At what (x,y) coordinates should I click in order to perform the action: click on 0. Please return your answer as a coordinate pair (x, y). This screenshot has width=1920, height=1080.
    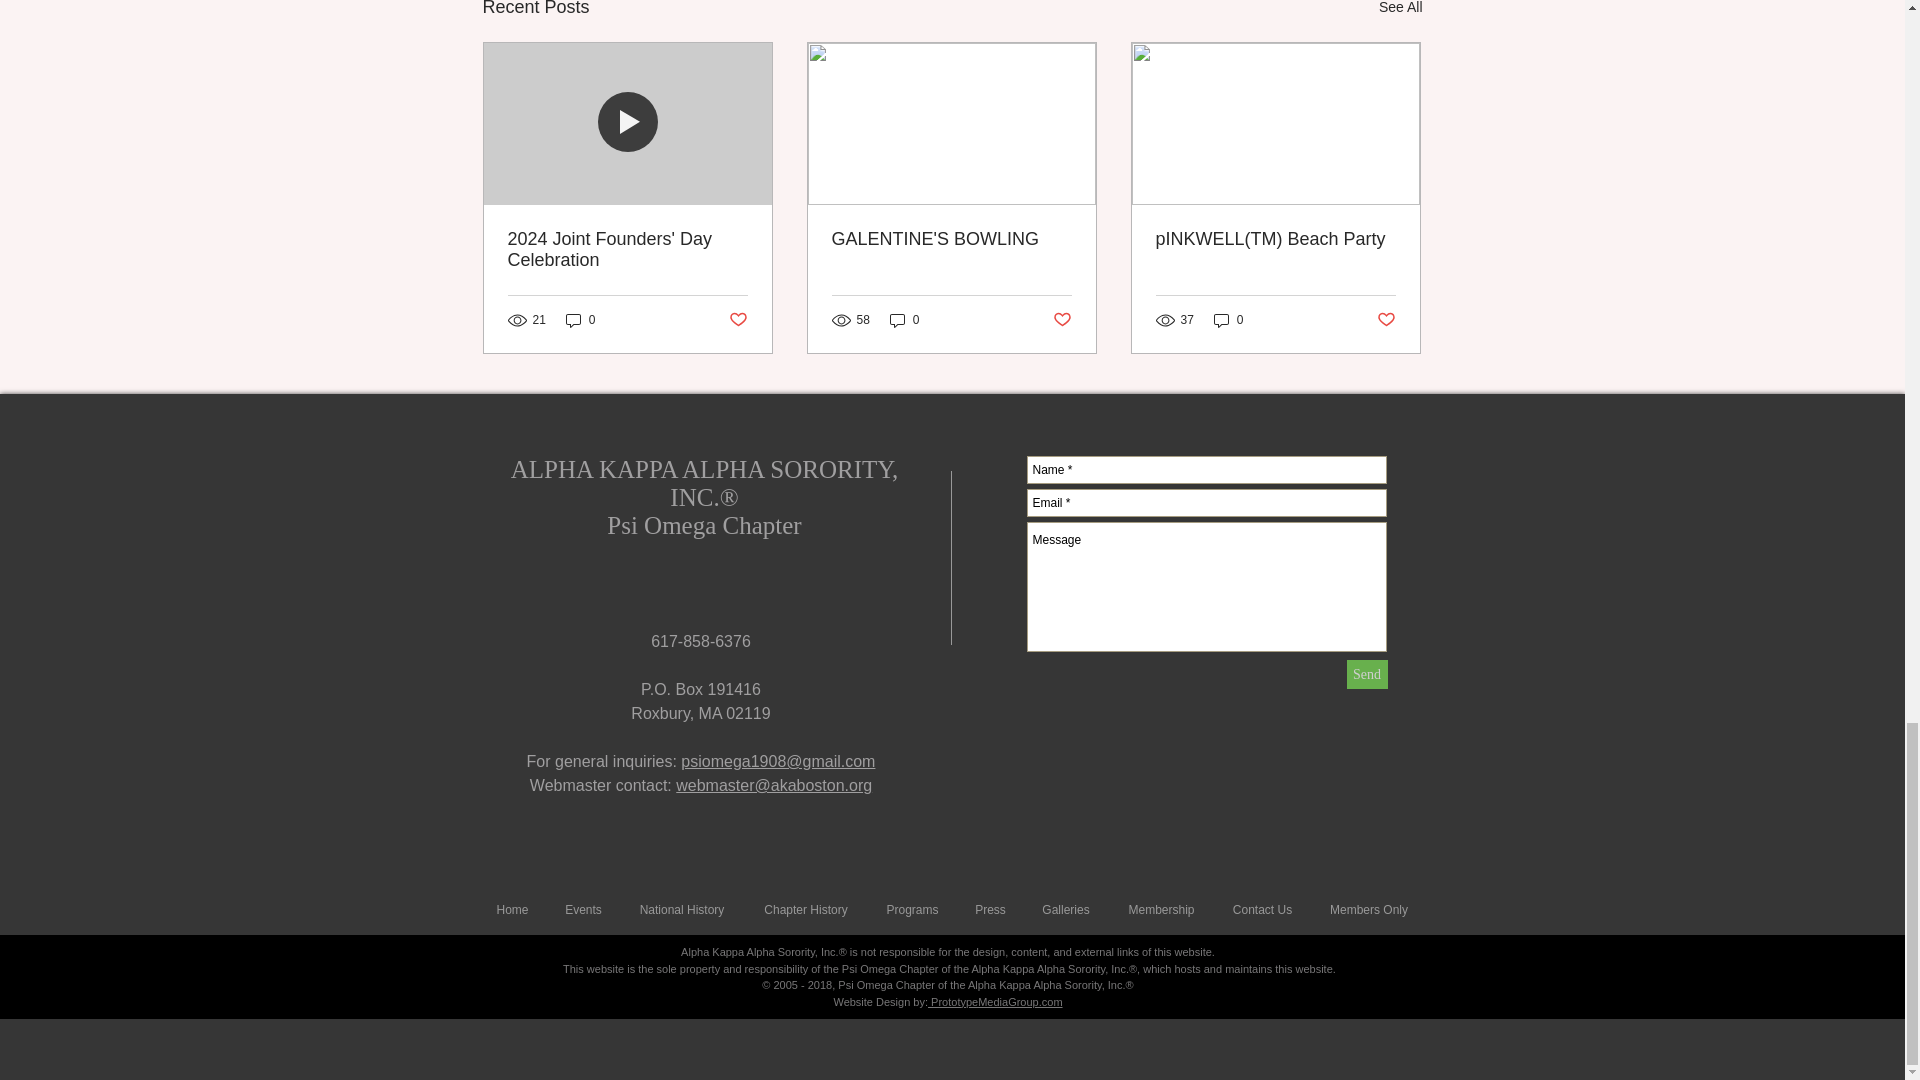
    Looking at the image, I should click on (580, 320).